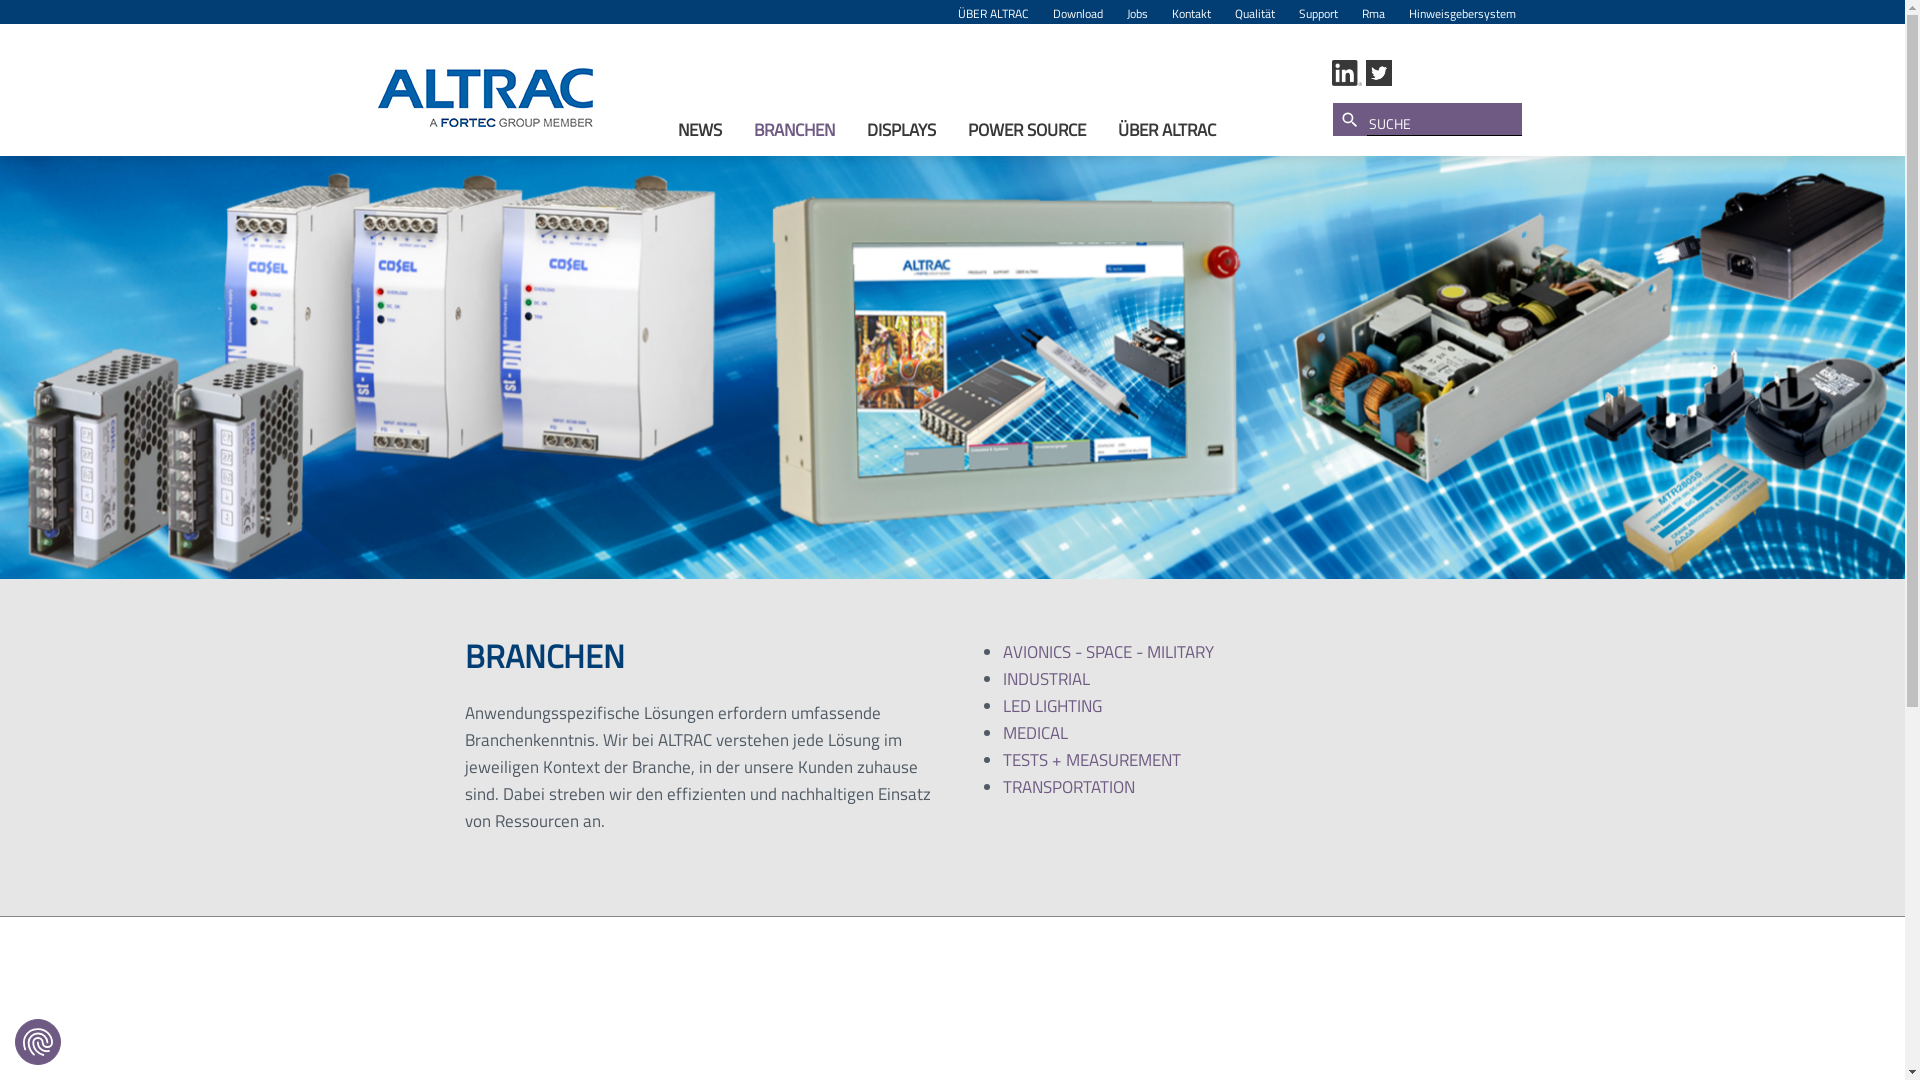 The width and height of the screenshot is (1920, 1080). I want to click on Privacy settings, so click(38, 1042).